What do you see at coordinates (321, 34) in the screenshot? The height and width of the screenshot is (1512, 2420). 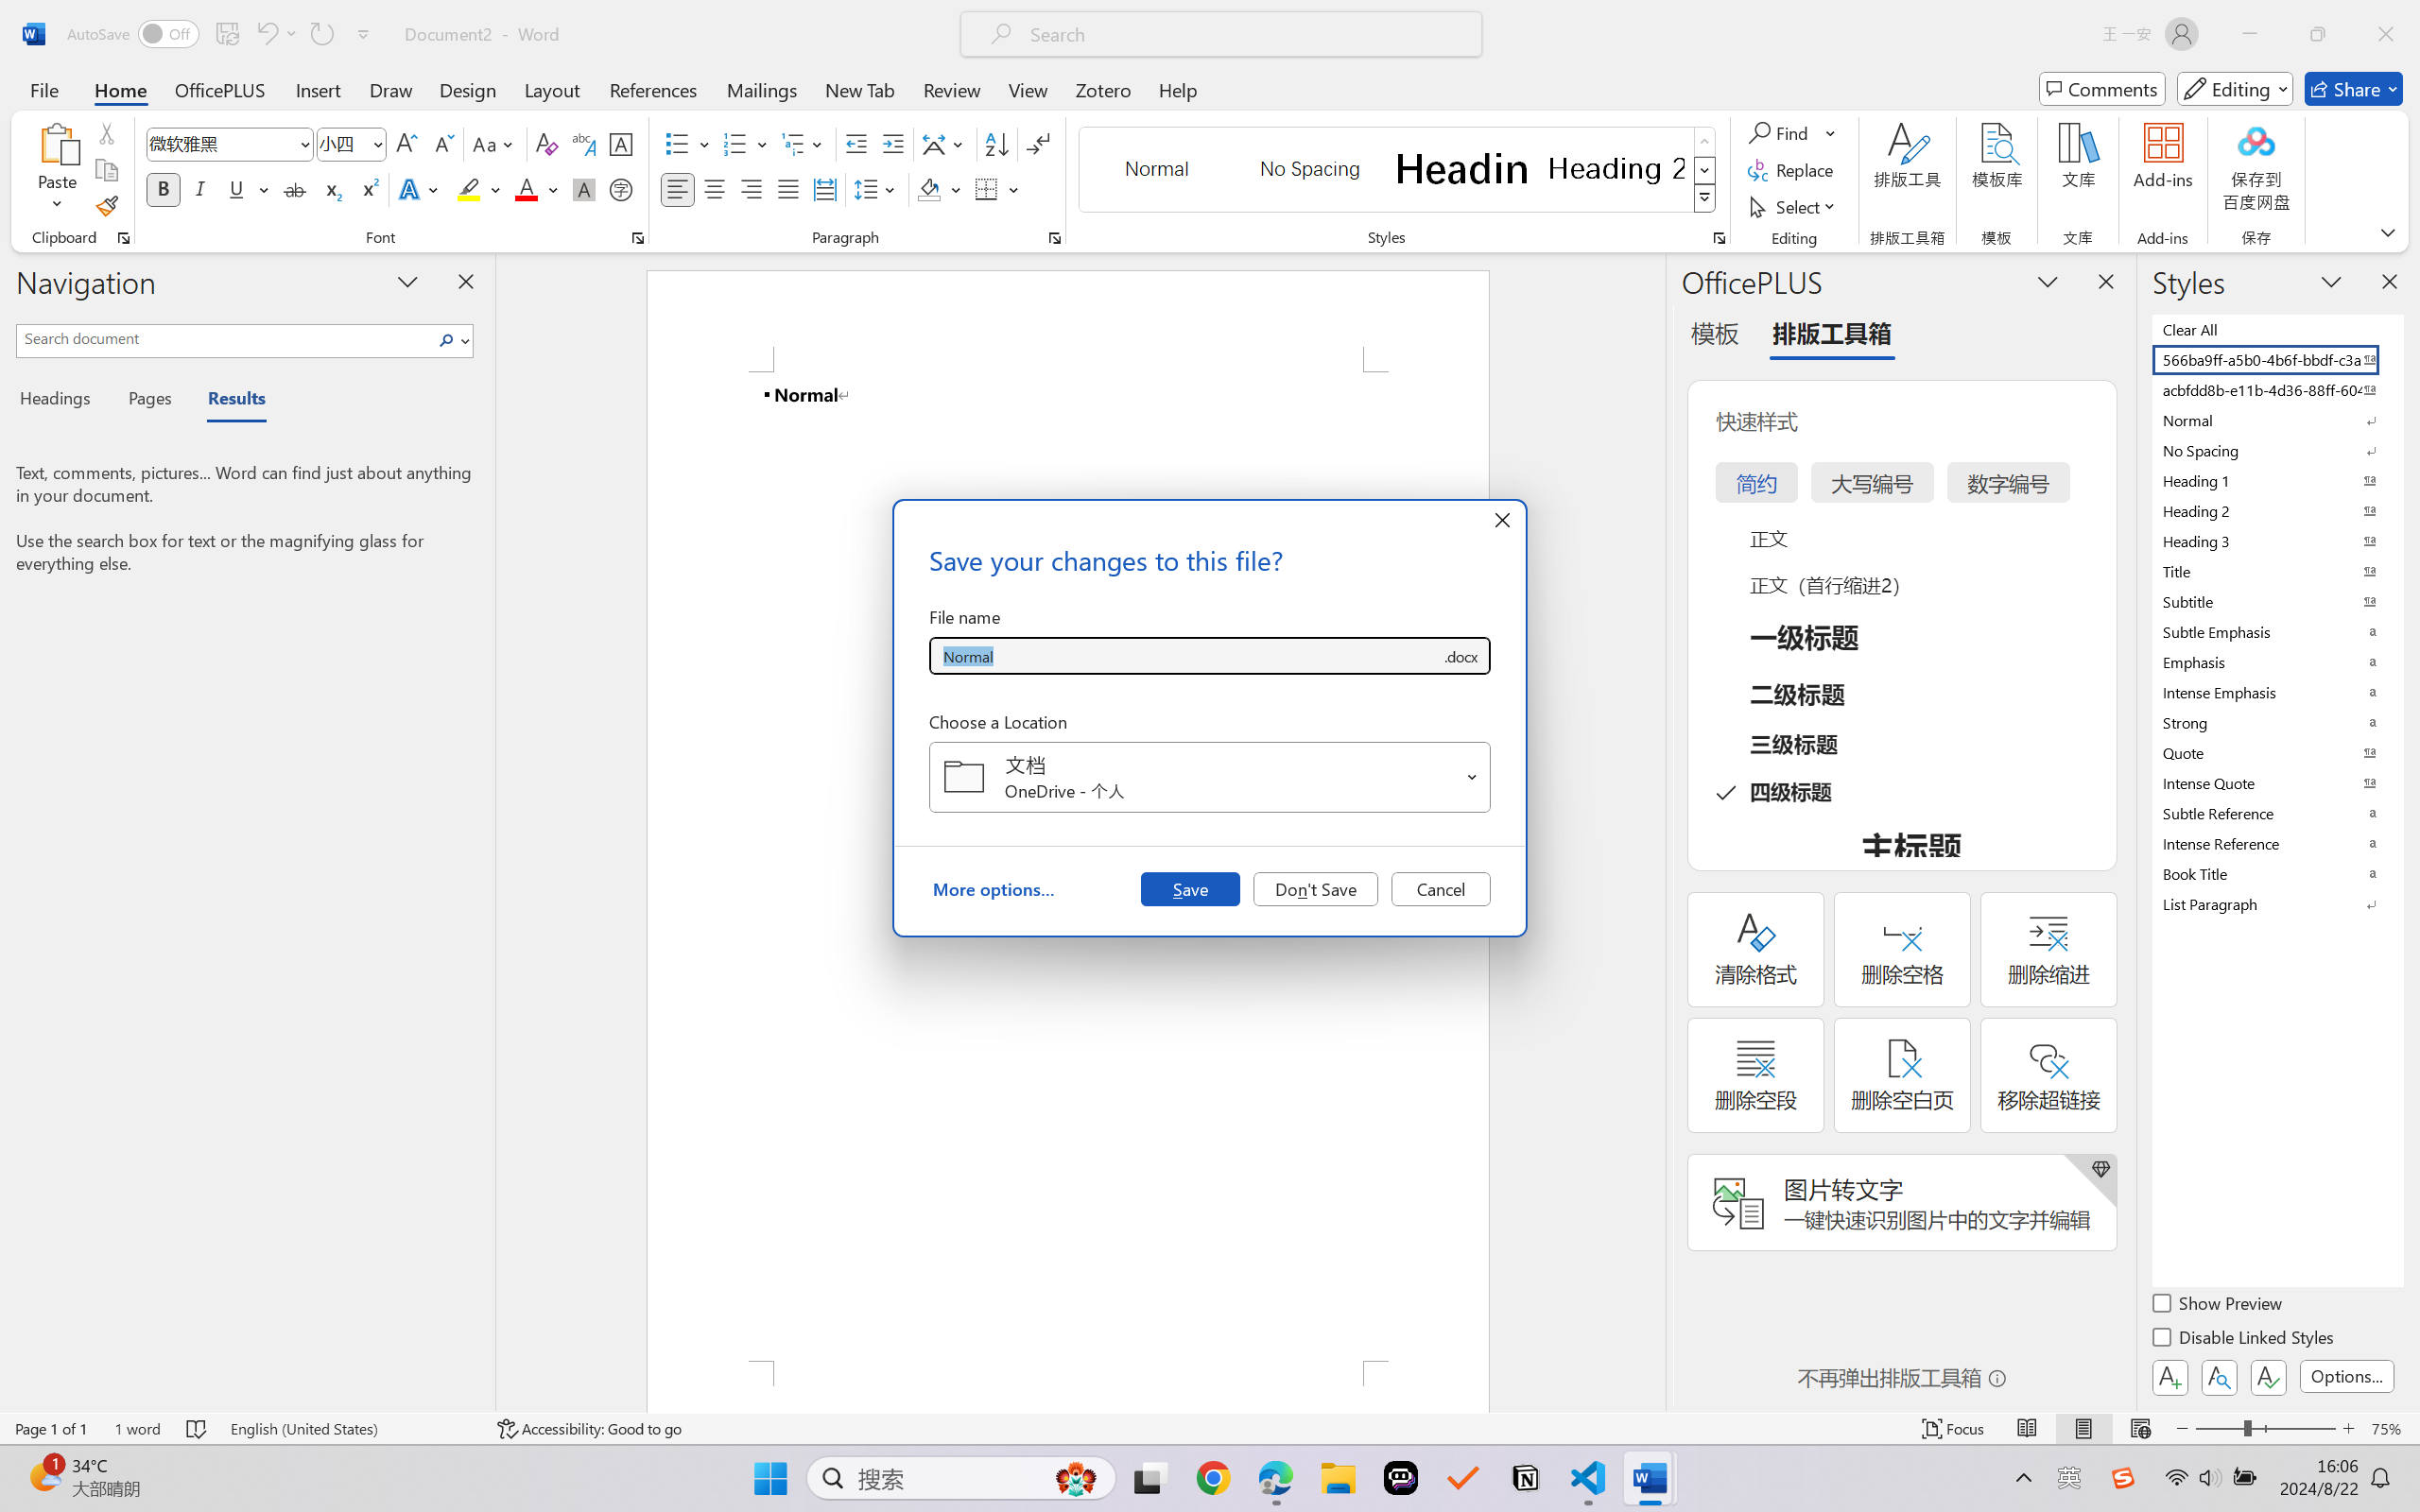 I see `Repeat Style` at bounding box center [321, 34].